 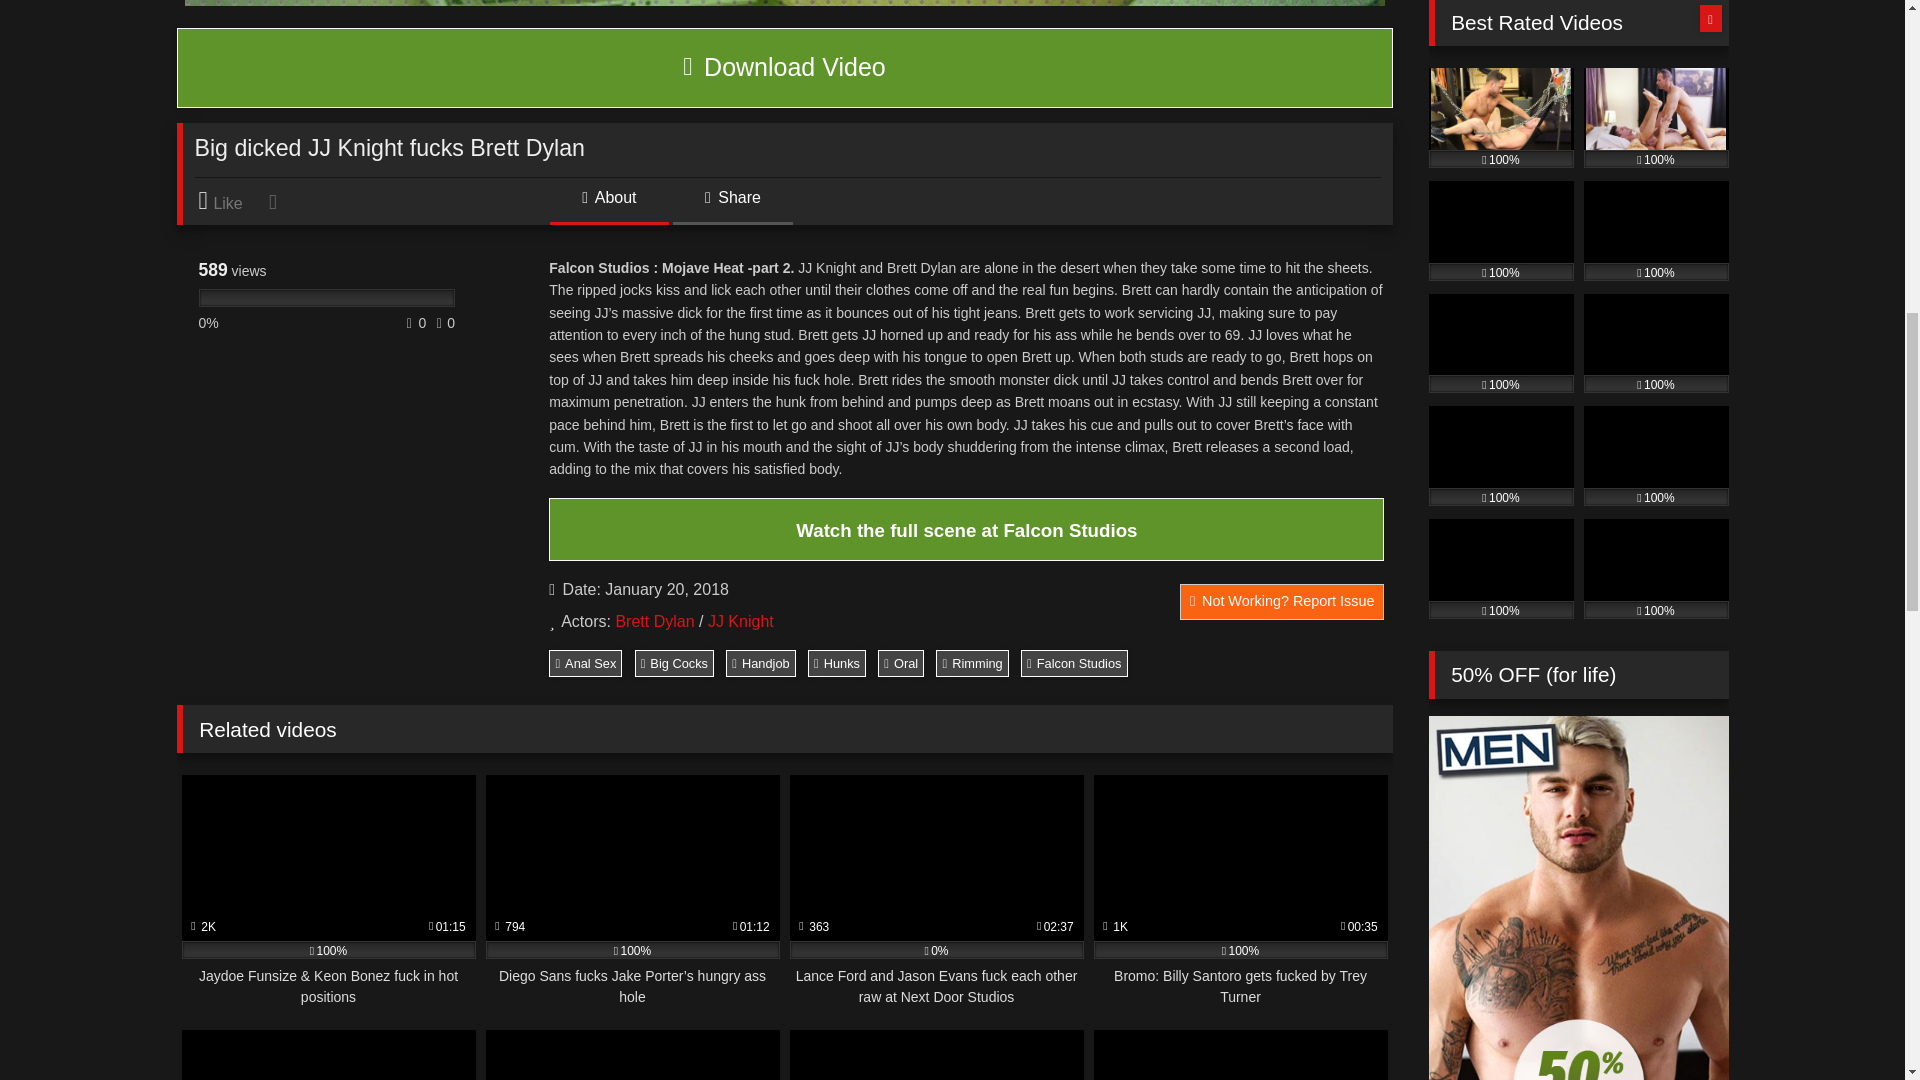 What do you see at coordinates (900, 663) in the screenshot?
I see `Oral` at bounding box center [900, 663].